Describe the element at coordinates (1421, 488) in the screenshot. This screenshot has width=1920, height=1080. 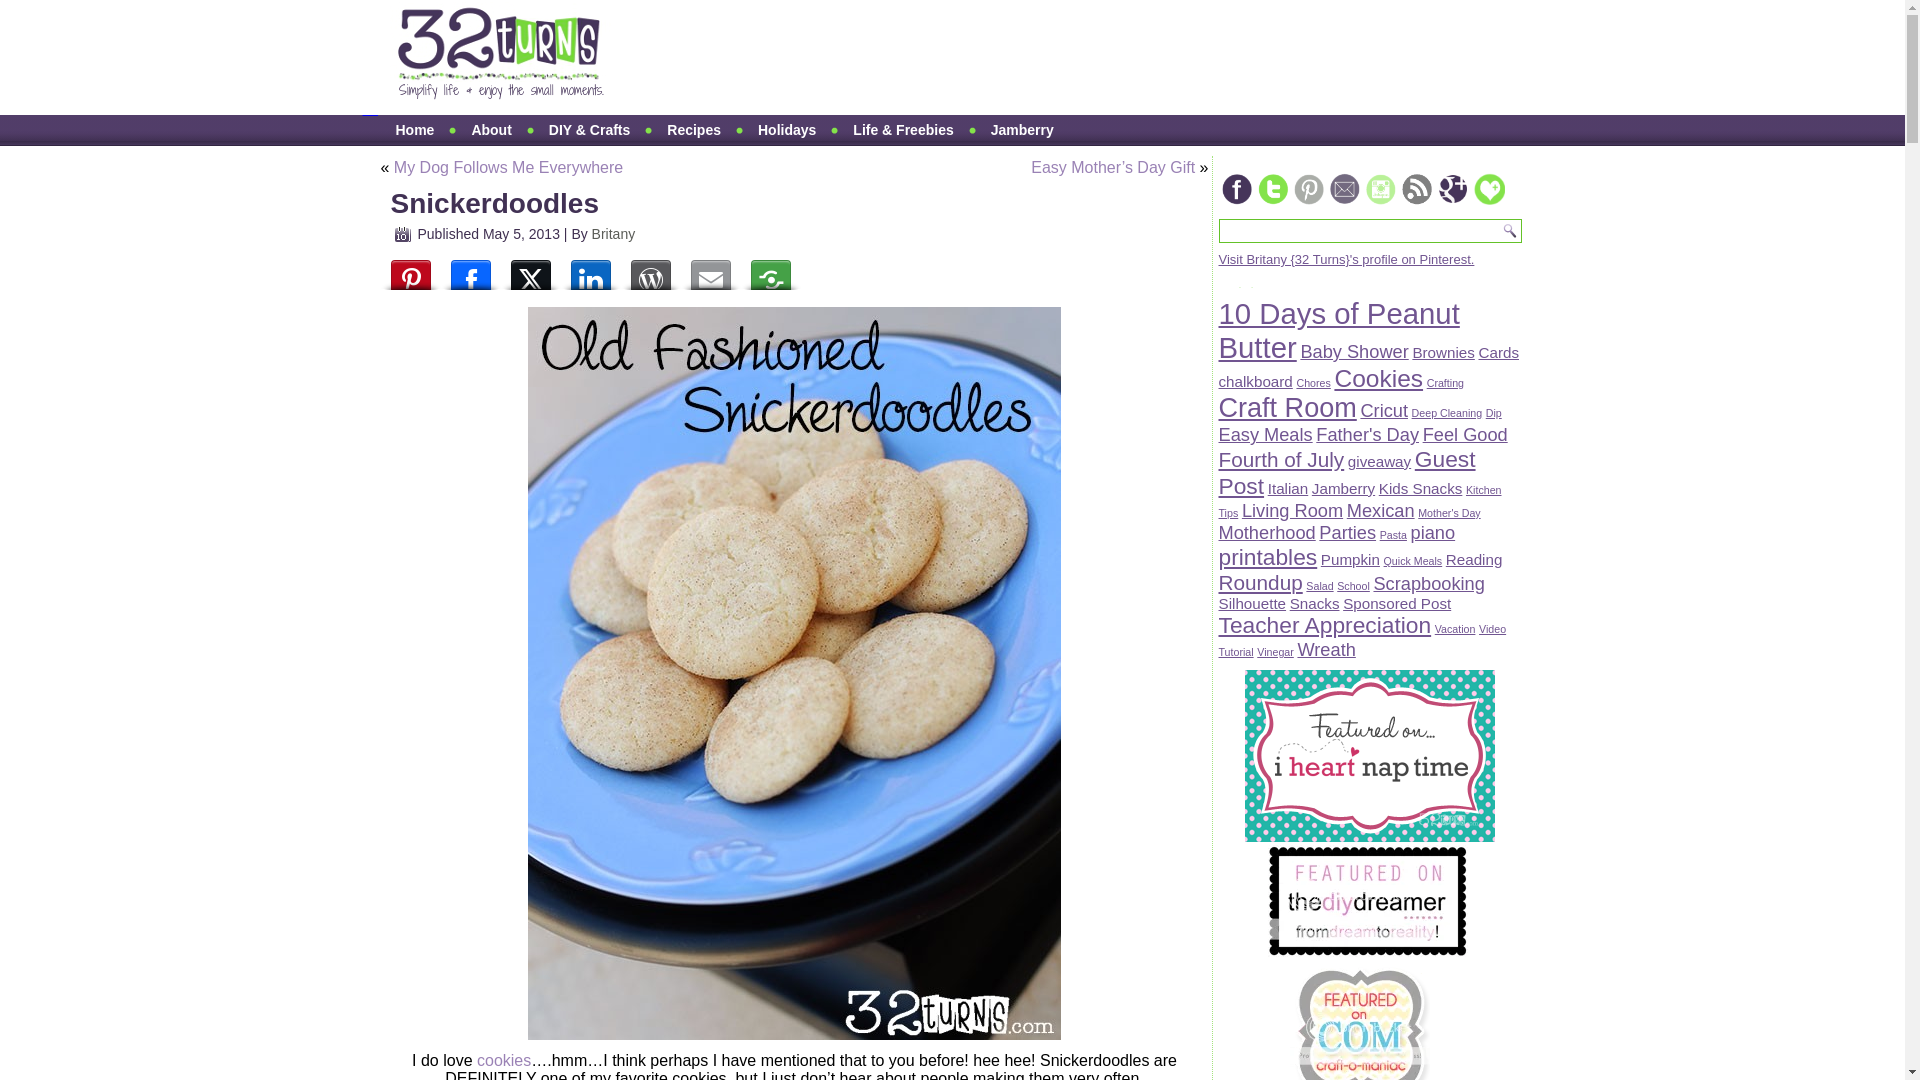
I see `Kids Snacks` at that location.